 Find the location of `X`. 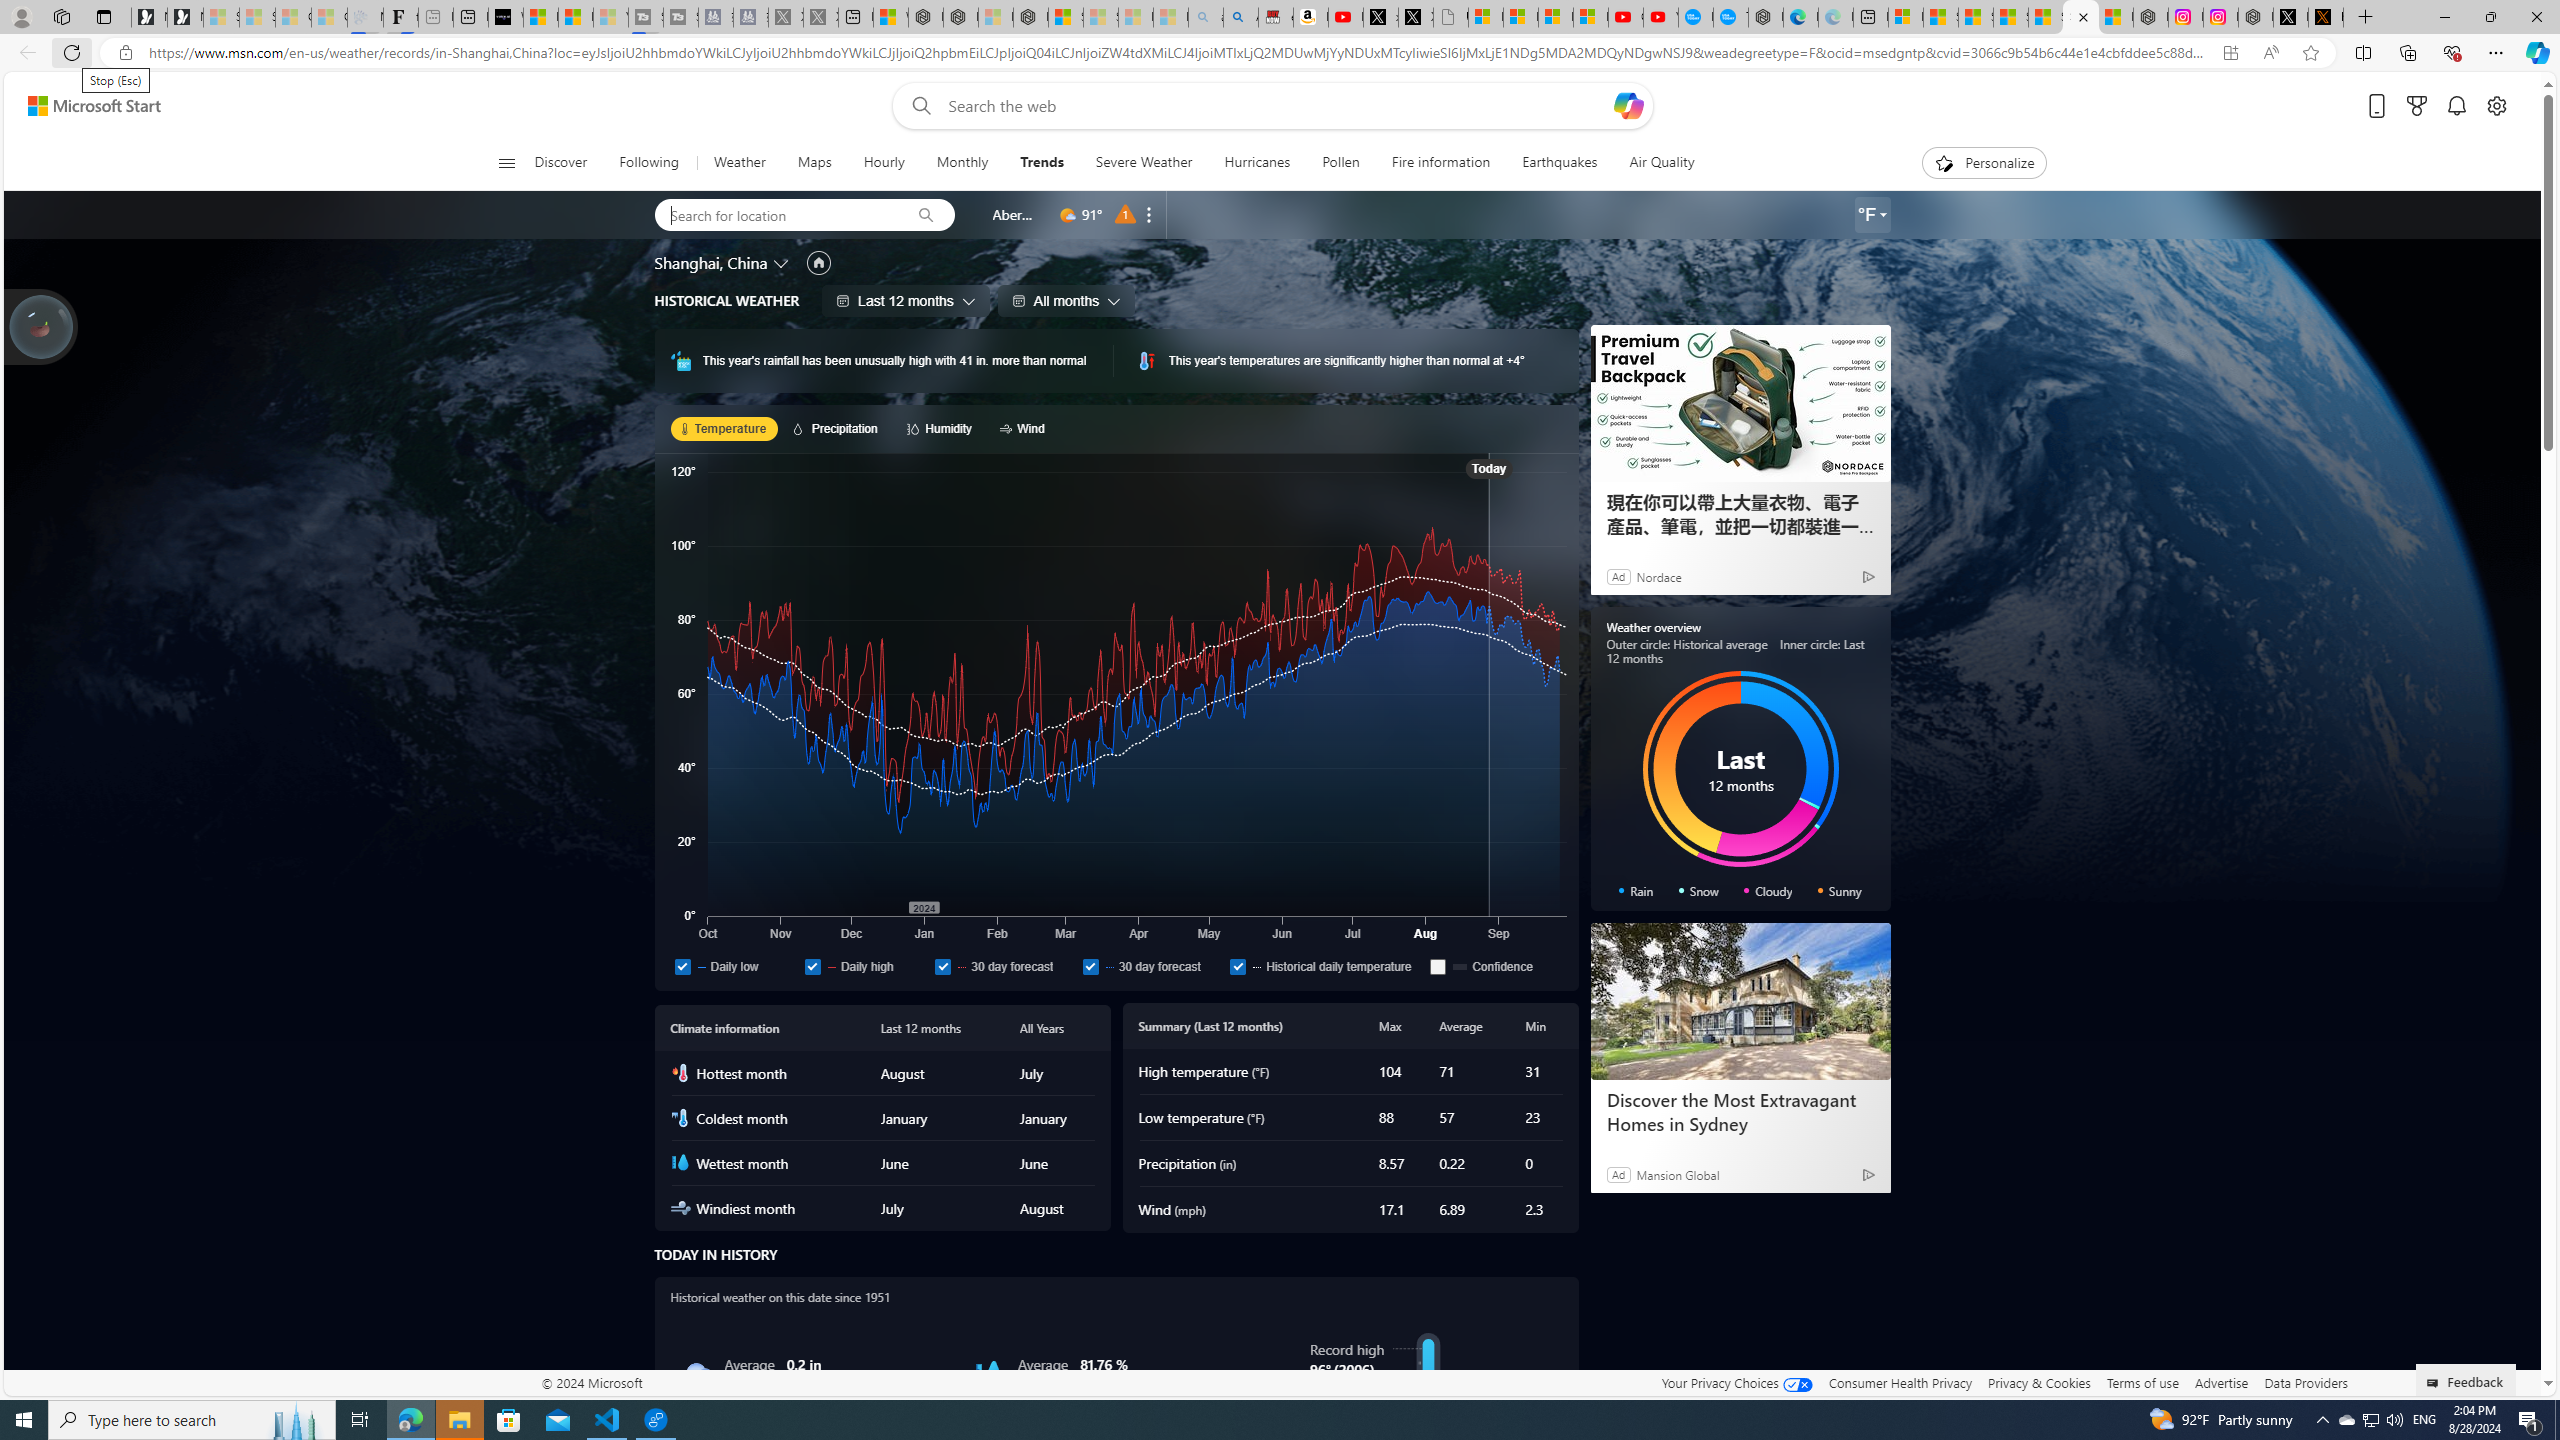

X is located at coordinates (1416, 17).